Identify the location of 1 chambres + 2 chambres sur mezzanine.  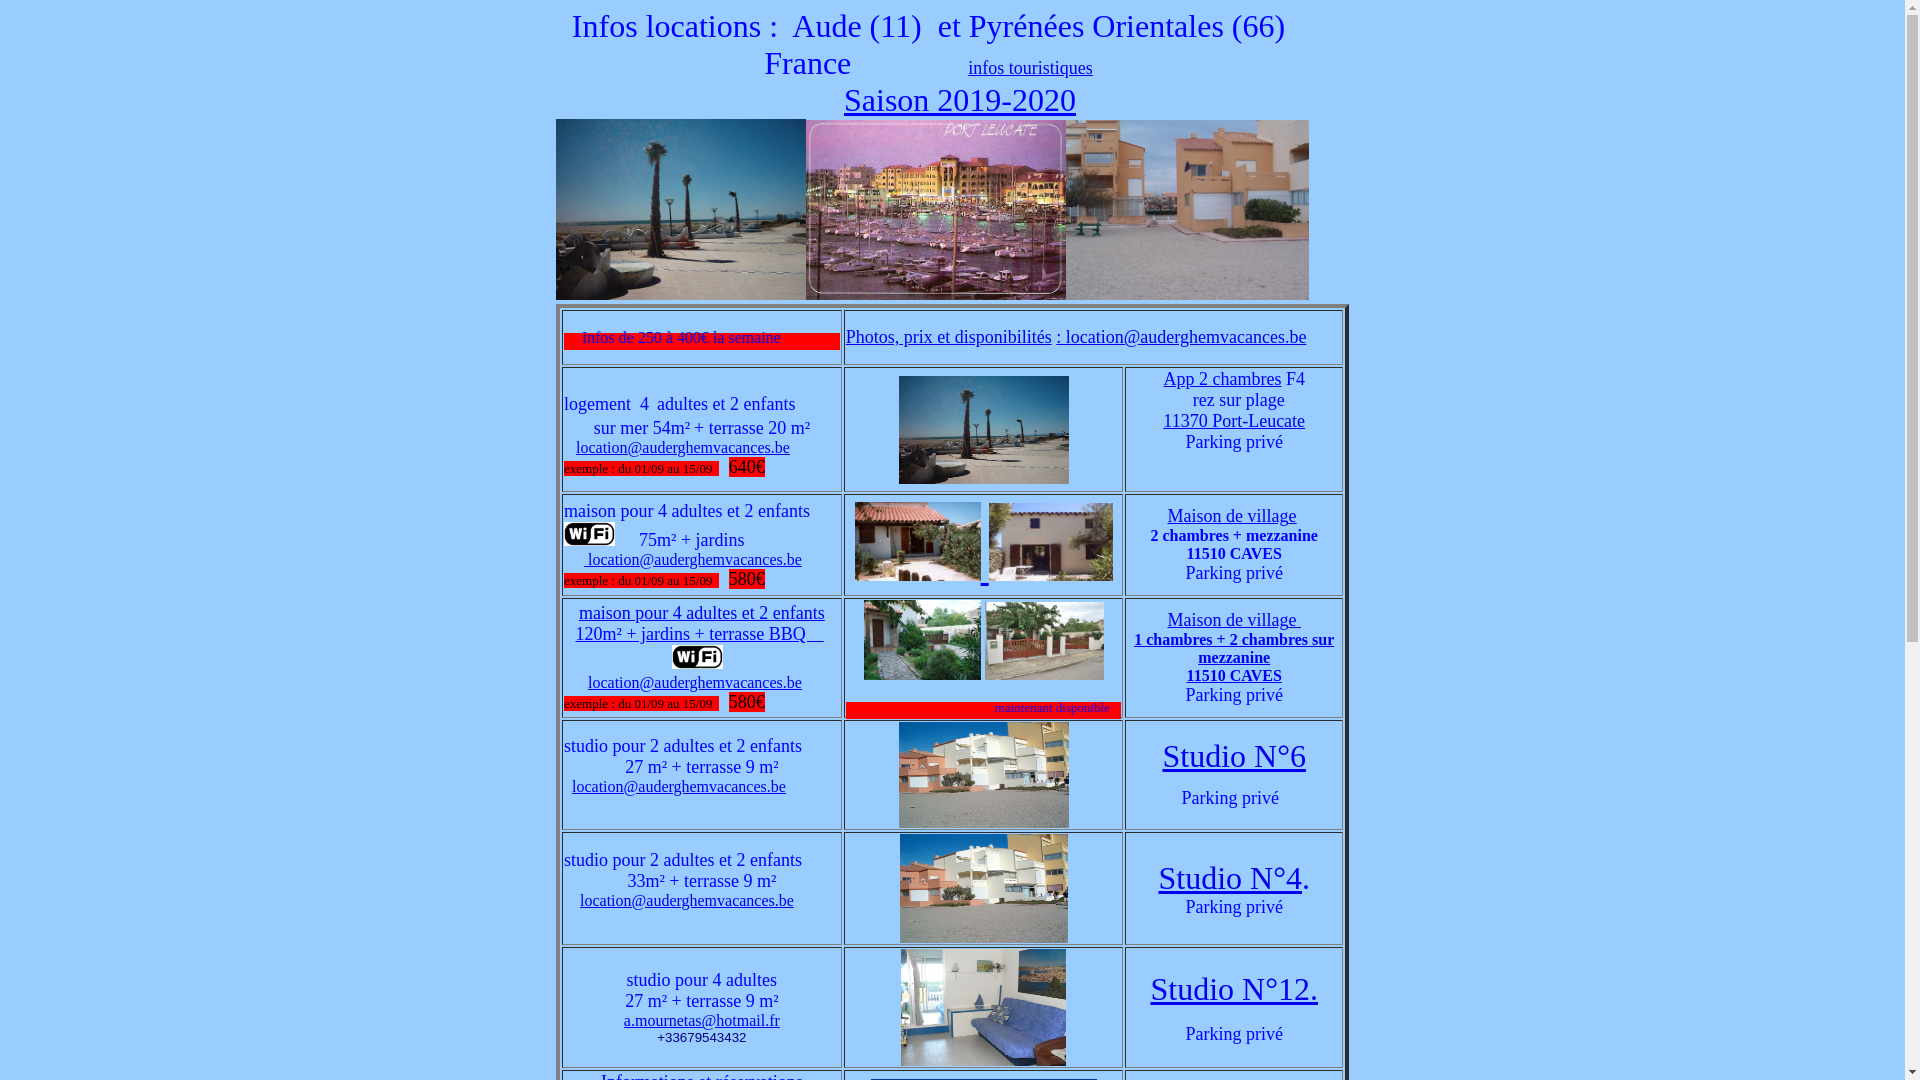
(1234, 648).